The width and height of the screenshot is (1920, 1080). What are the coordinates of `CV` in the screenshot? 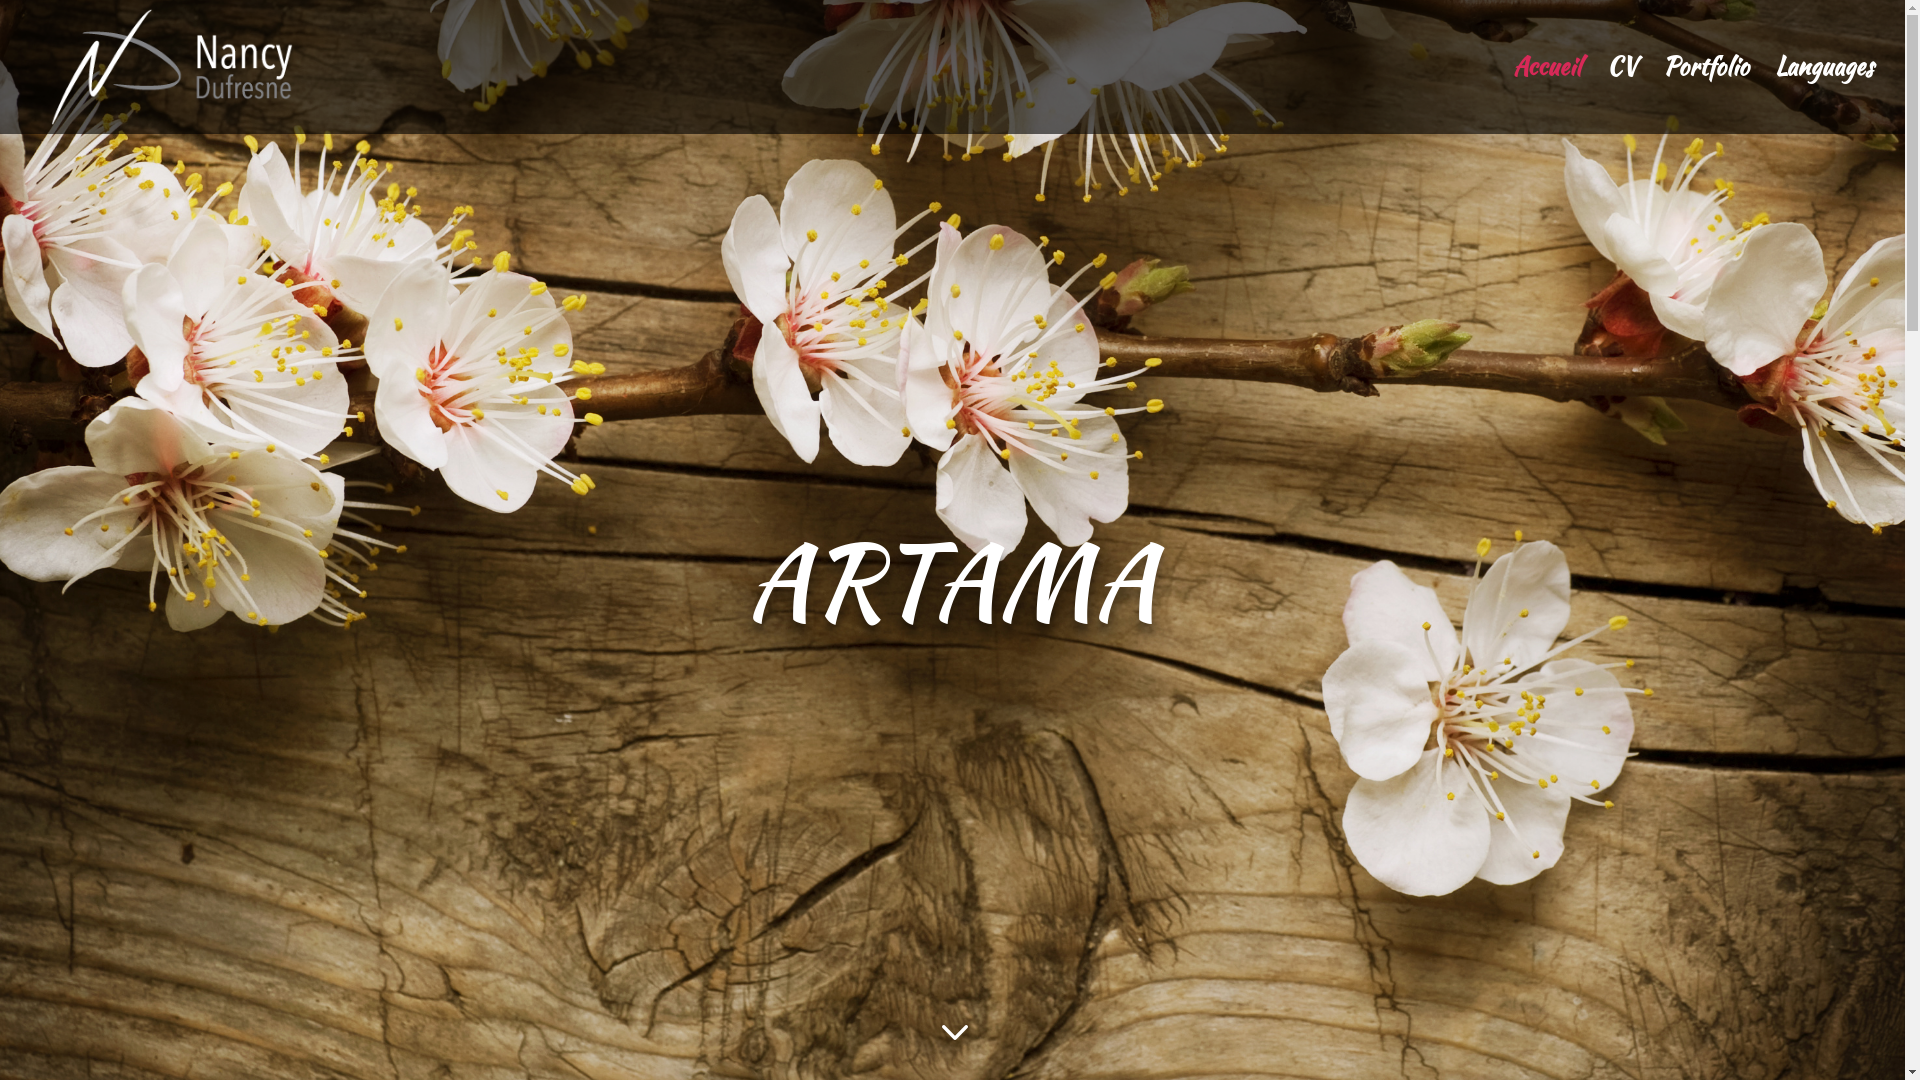 It's located at (1622, 97).